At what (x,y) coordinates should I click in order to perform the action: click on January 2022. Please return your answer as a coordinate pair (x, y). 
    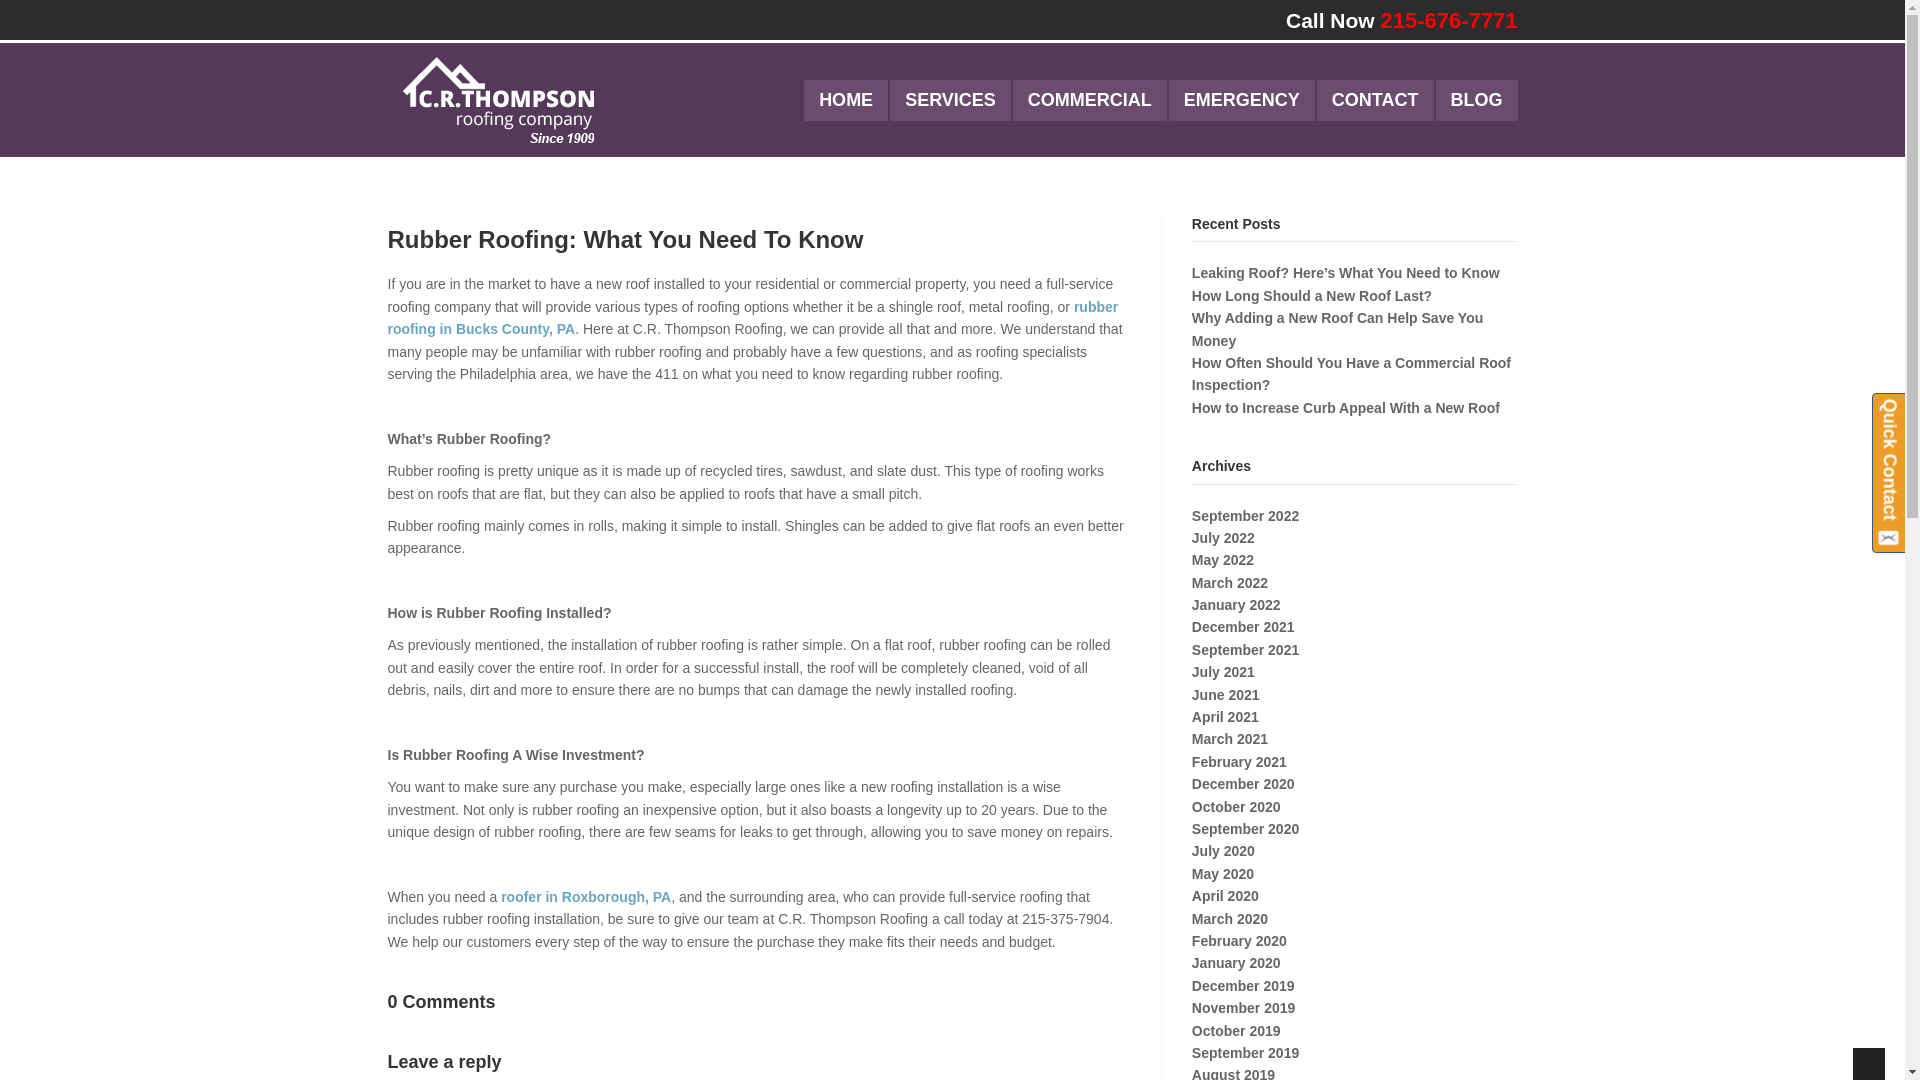
    Looking at the image, I should click on (1236, 605).